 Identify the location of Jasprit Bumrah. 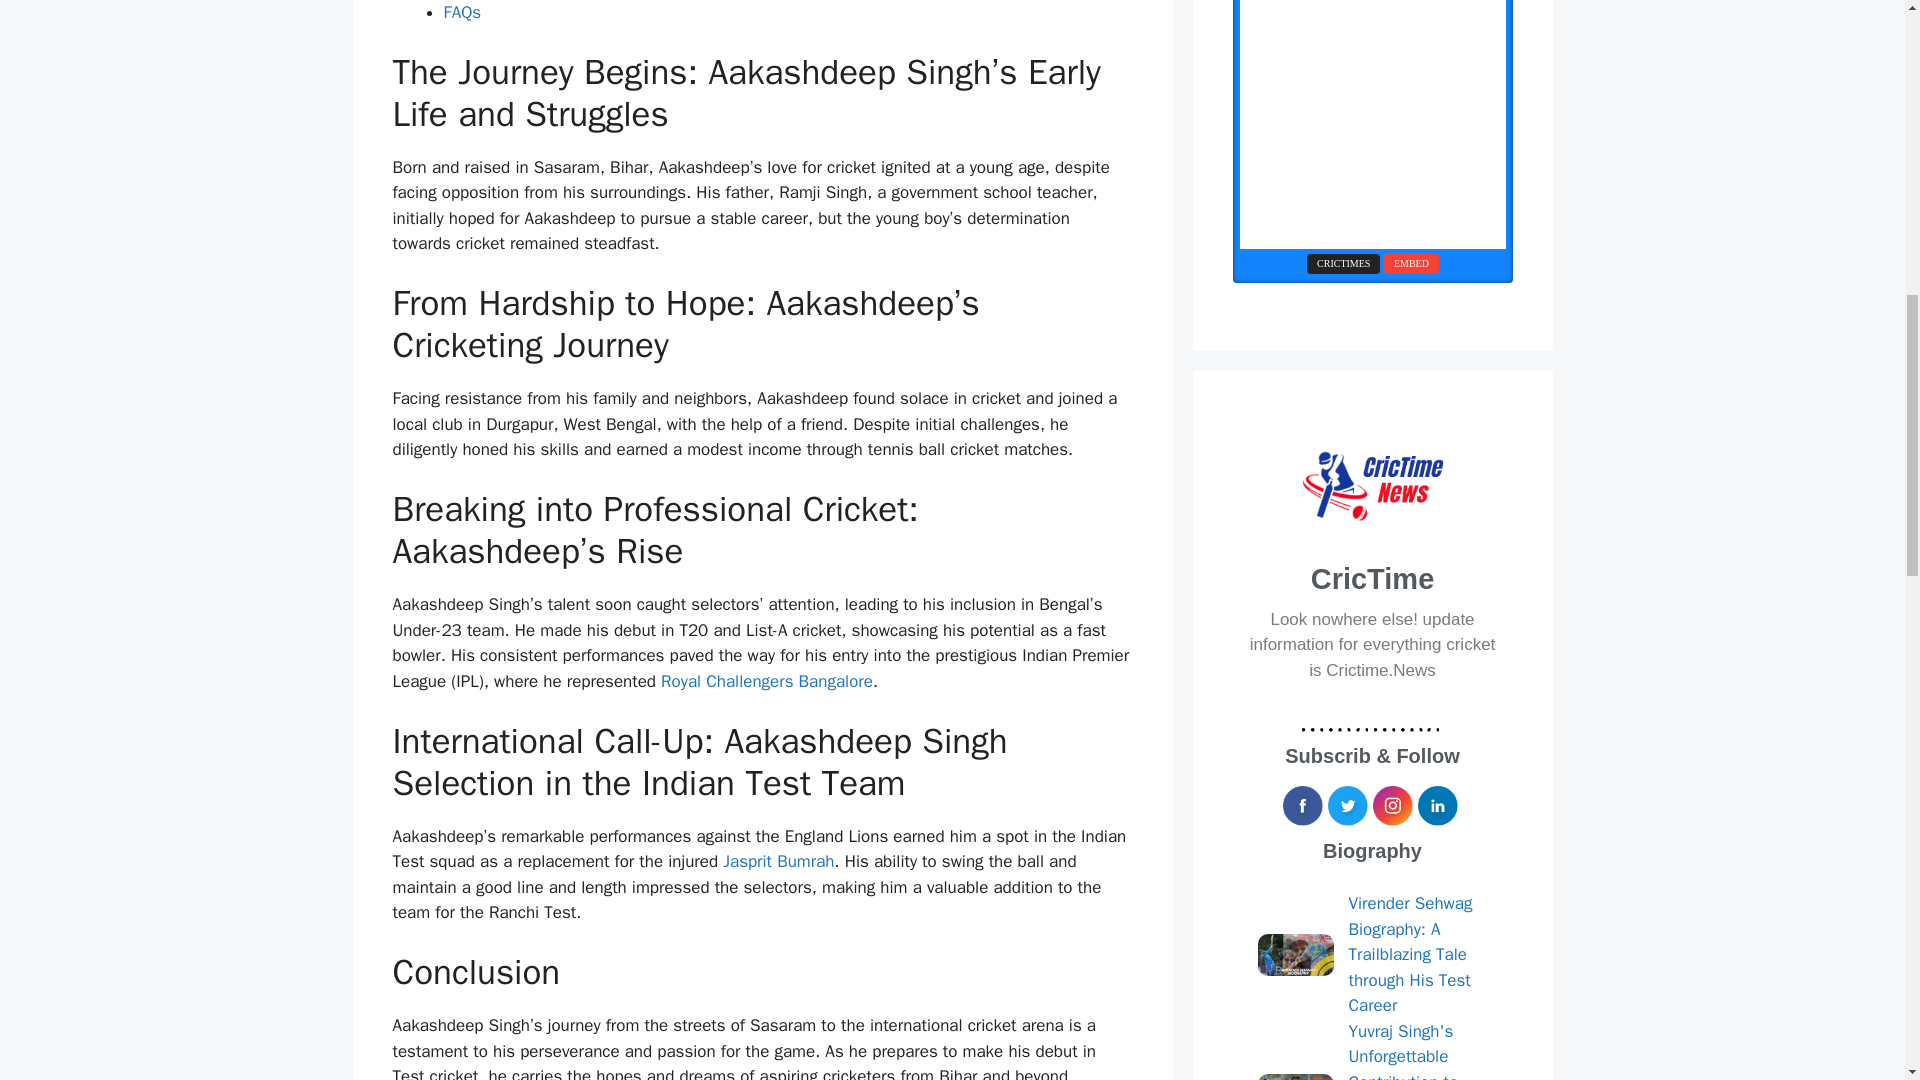
(778, 861).